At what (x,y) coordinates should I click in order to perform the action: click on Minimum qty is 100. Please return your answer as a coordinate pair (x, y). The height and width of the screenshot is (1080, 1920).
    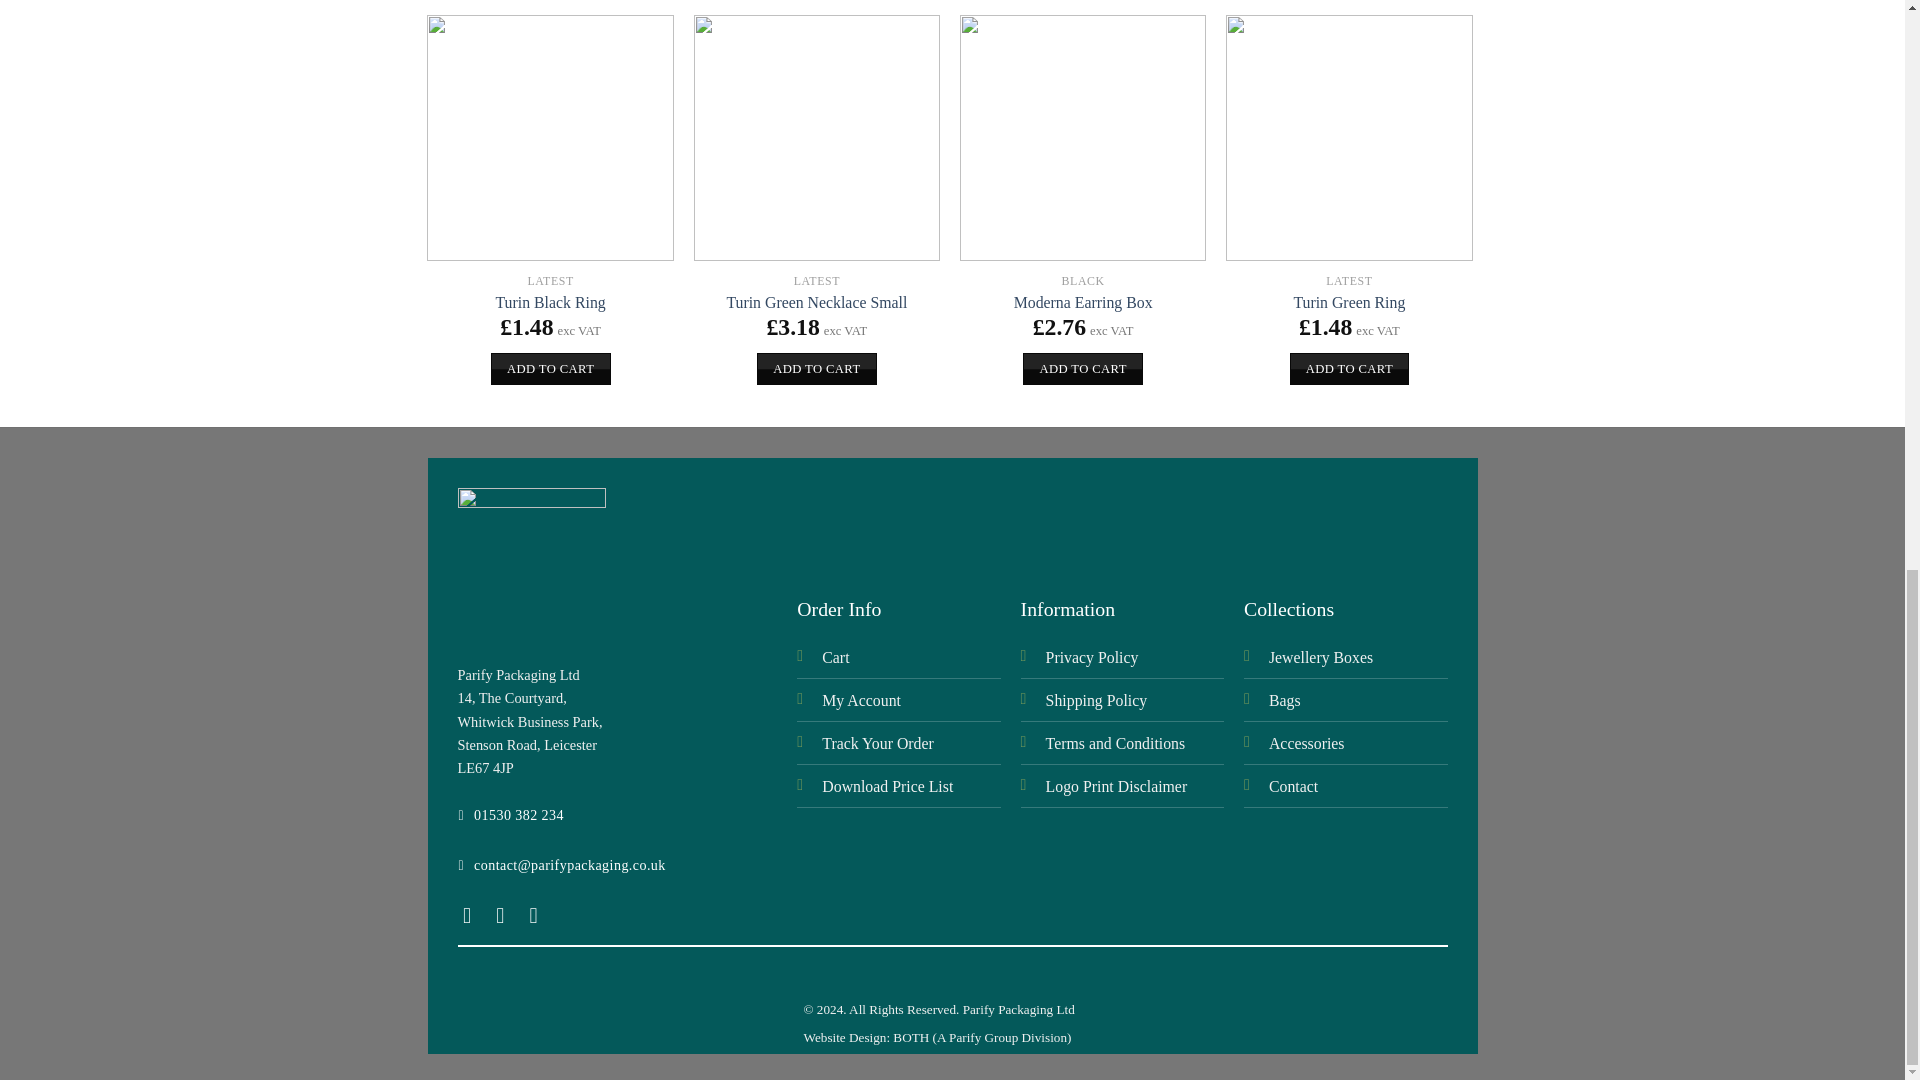
    Looking at the image, I should click on (550, 368).